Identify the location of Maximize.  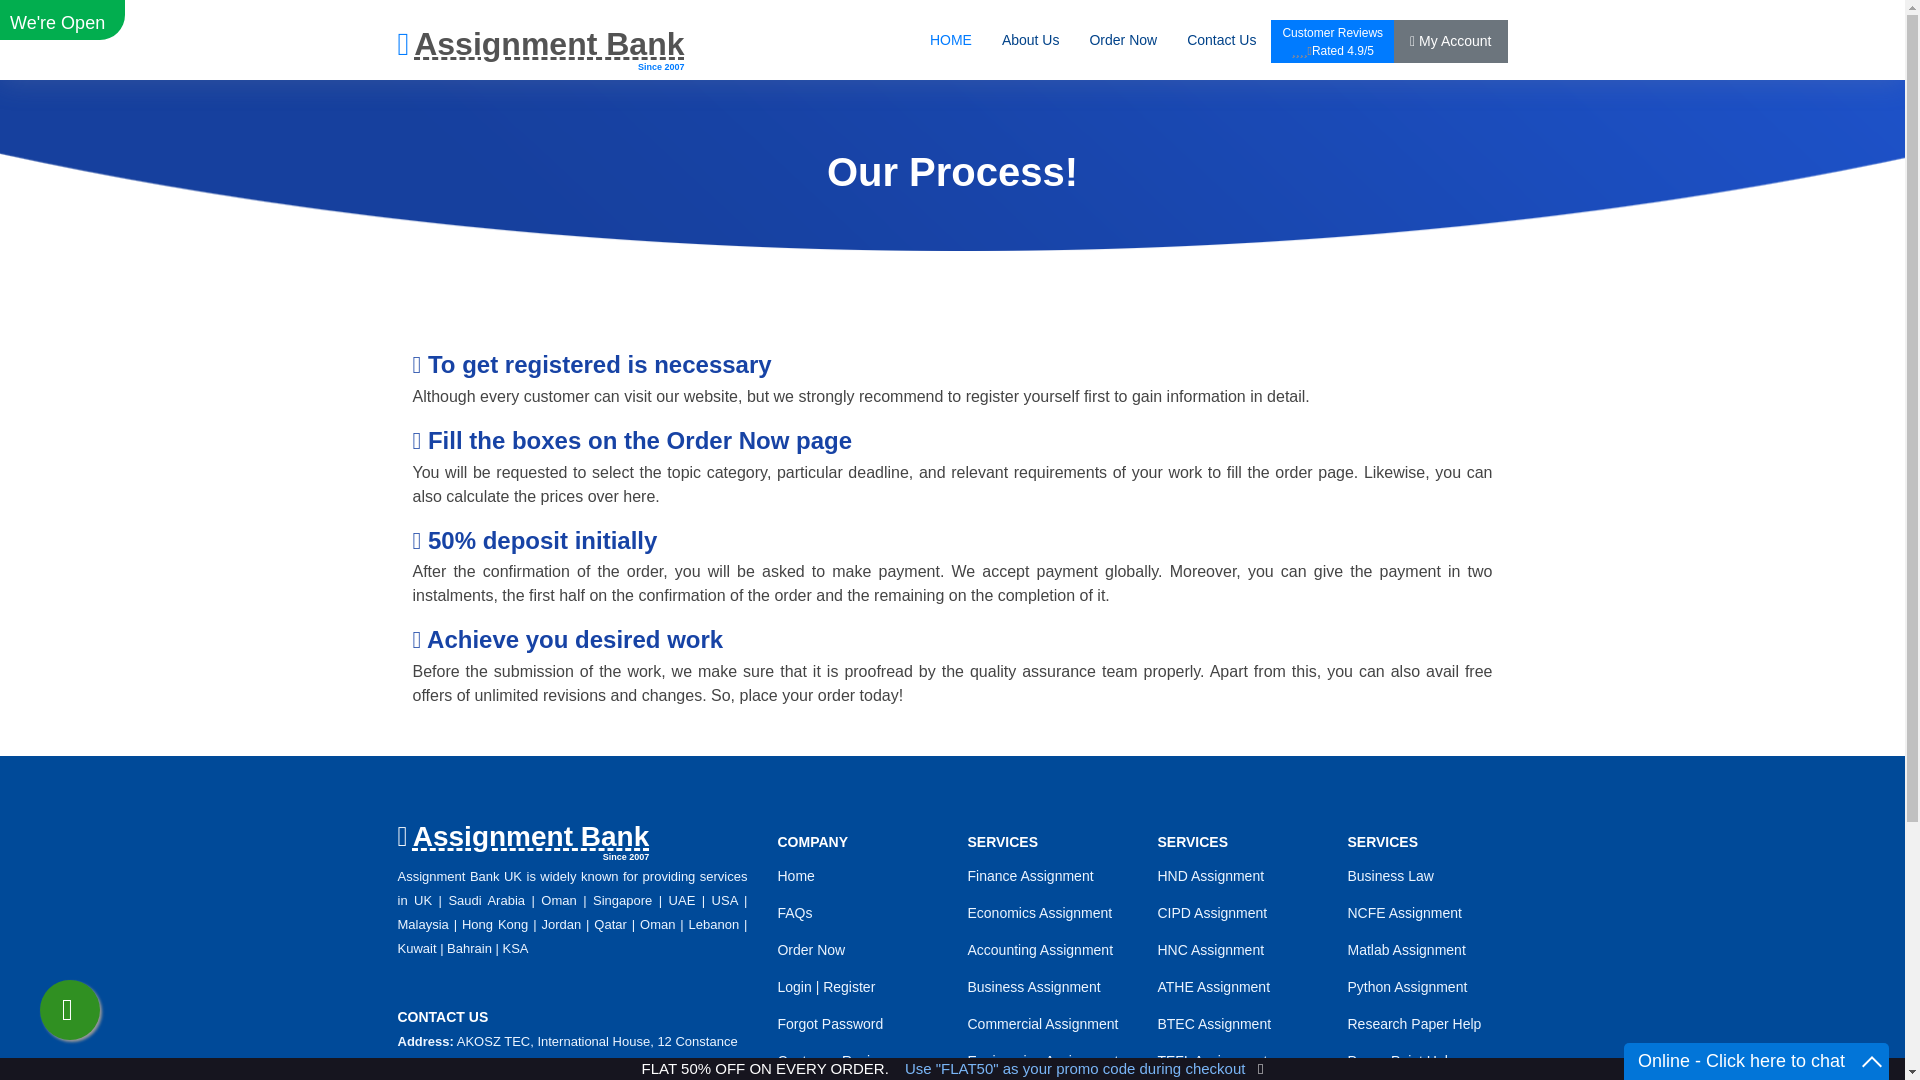
(830, 1024).